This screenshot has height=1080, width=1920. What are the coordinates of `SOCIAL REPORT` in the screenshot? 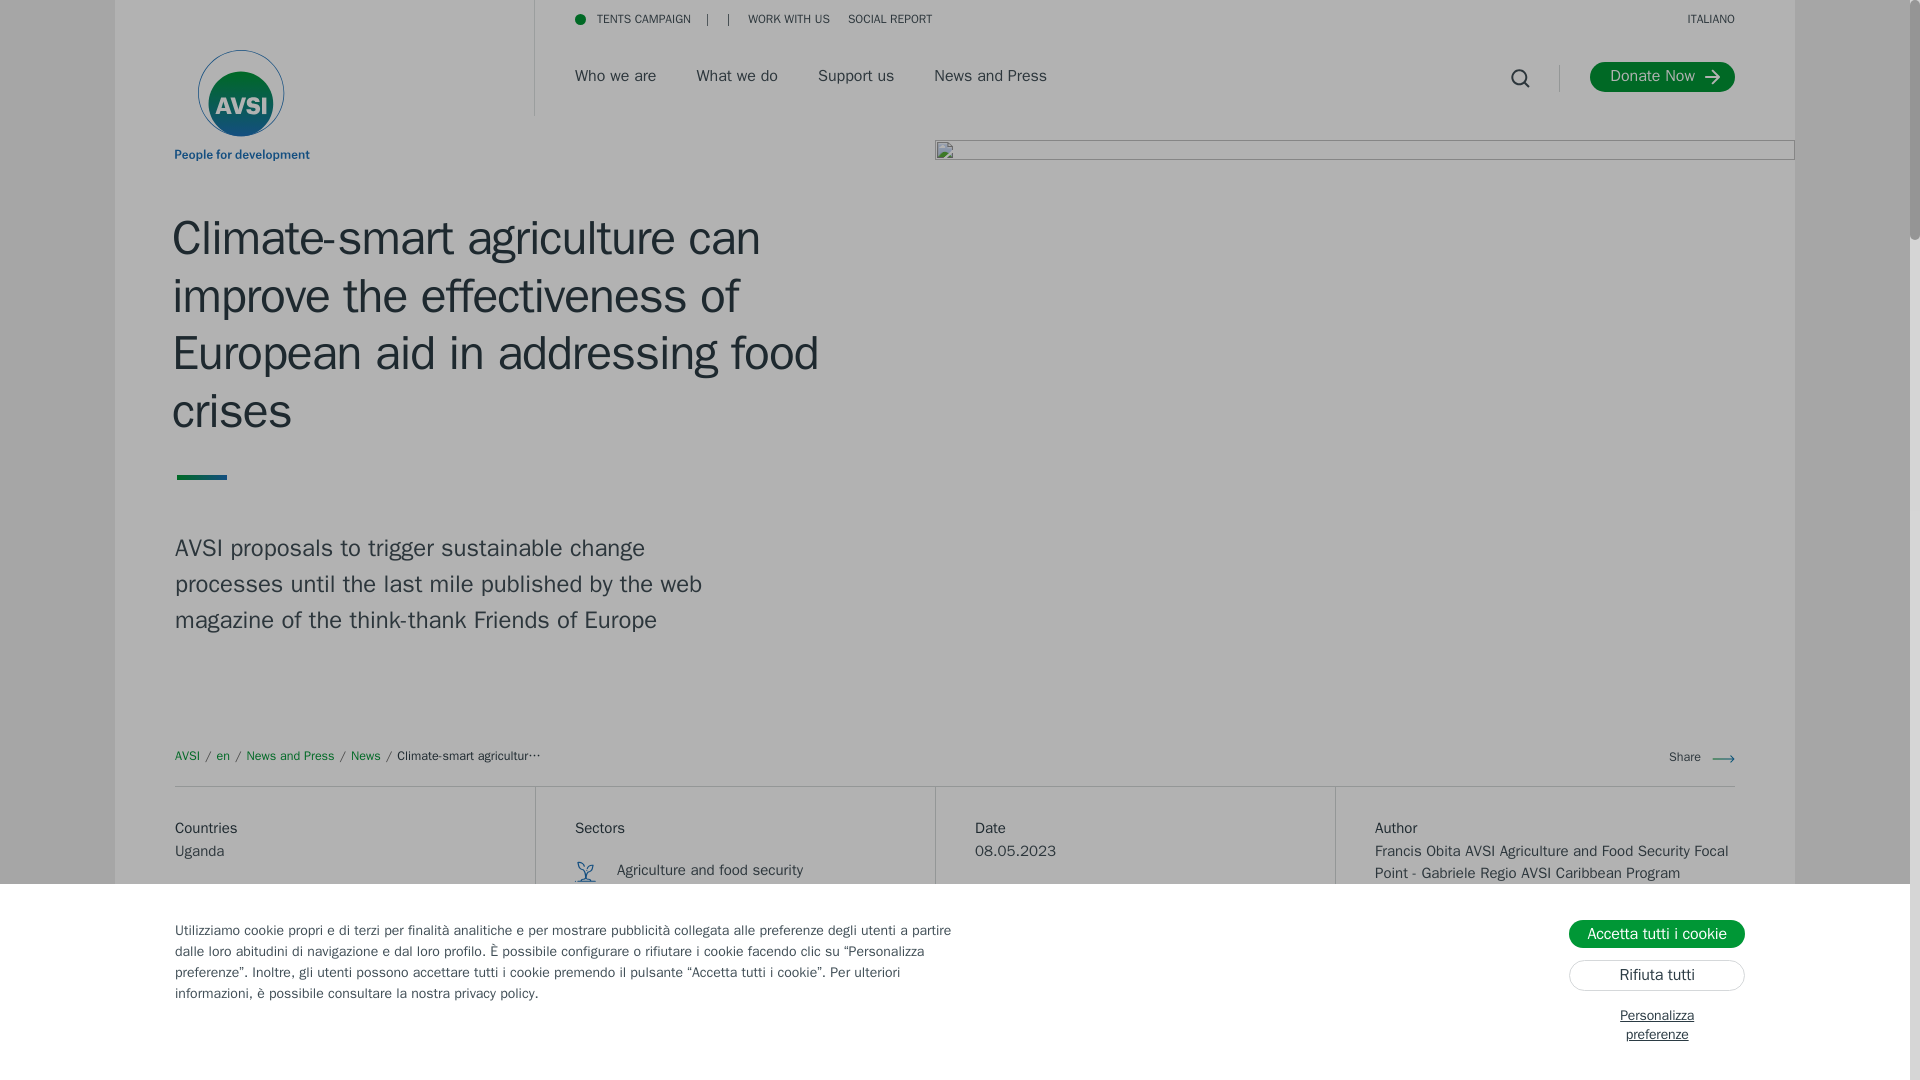 It's located at (1259, 18).